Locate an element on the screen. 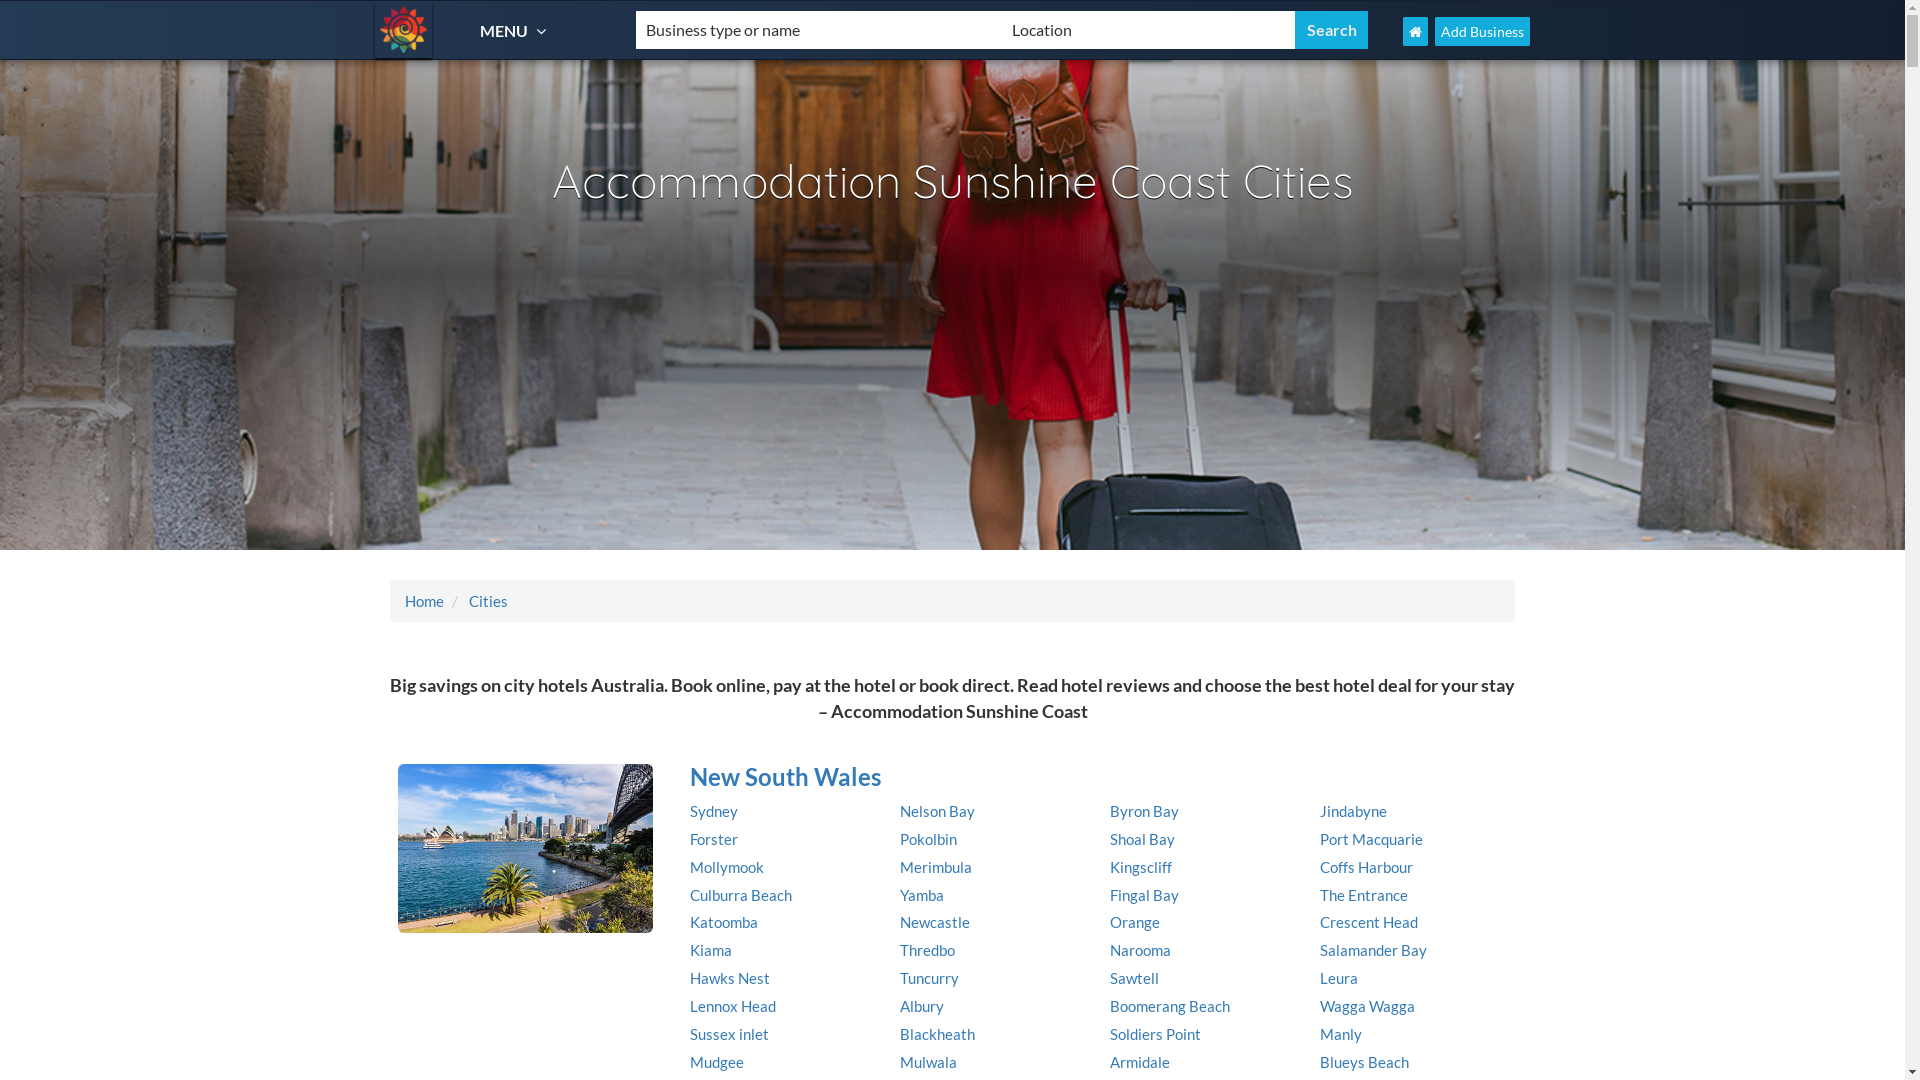 The height and width of the screenshot is (1080, 1920). Salamander Bay is located at coordinates (1374, 950).